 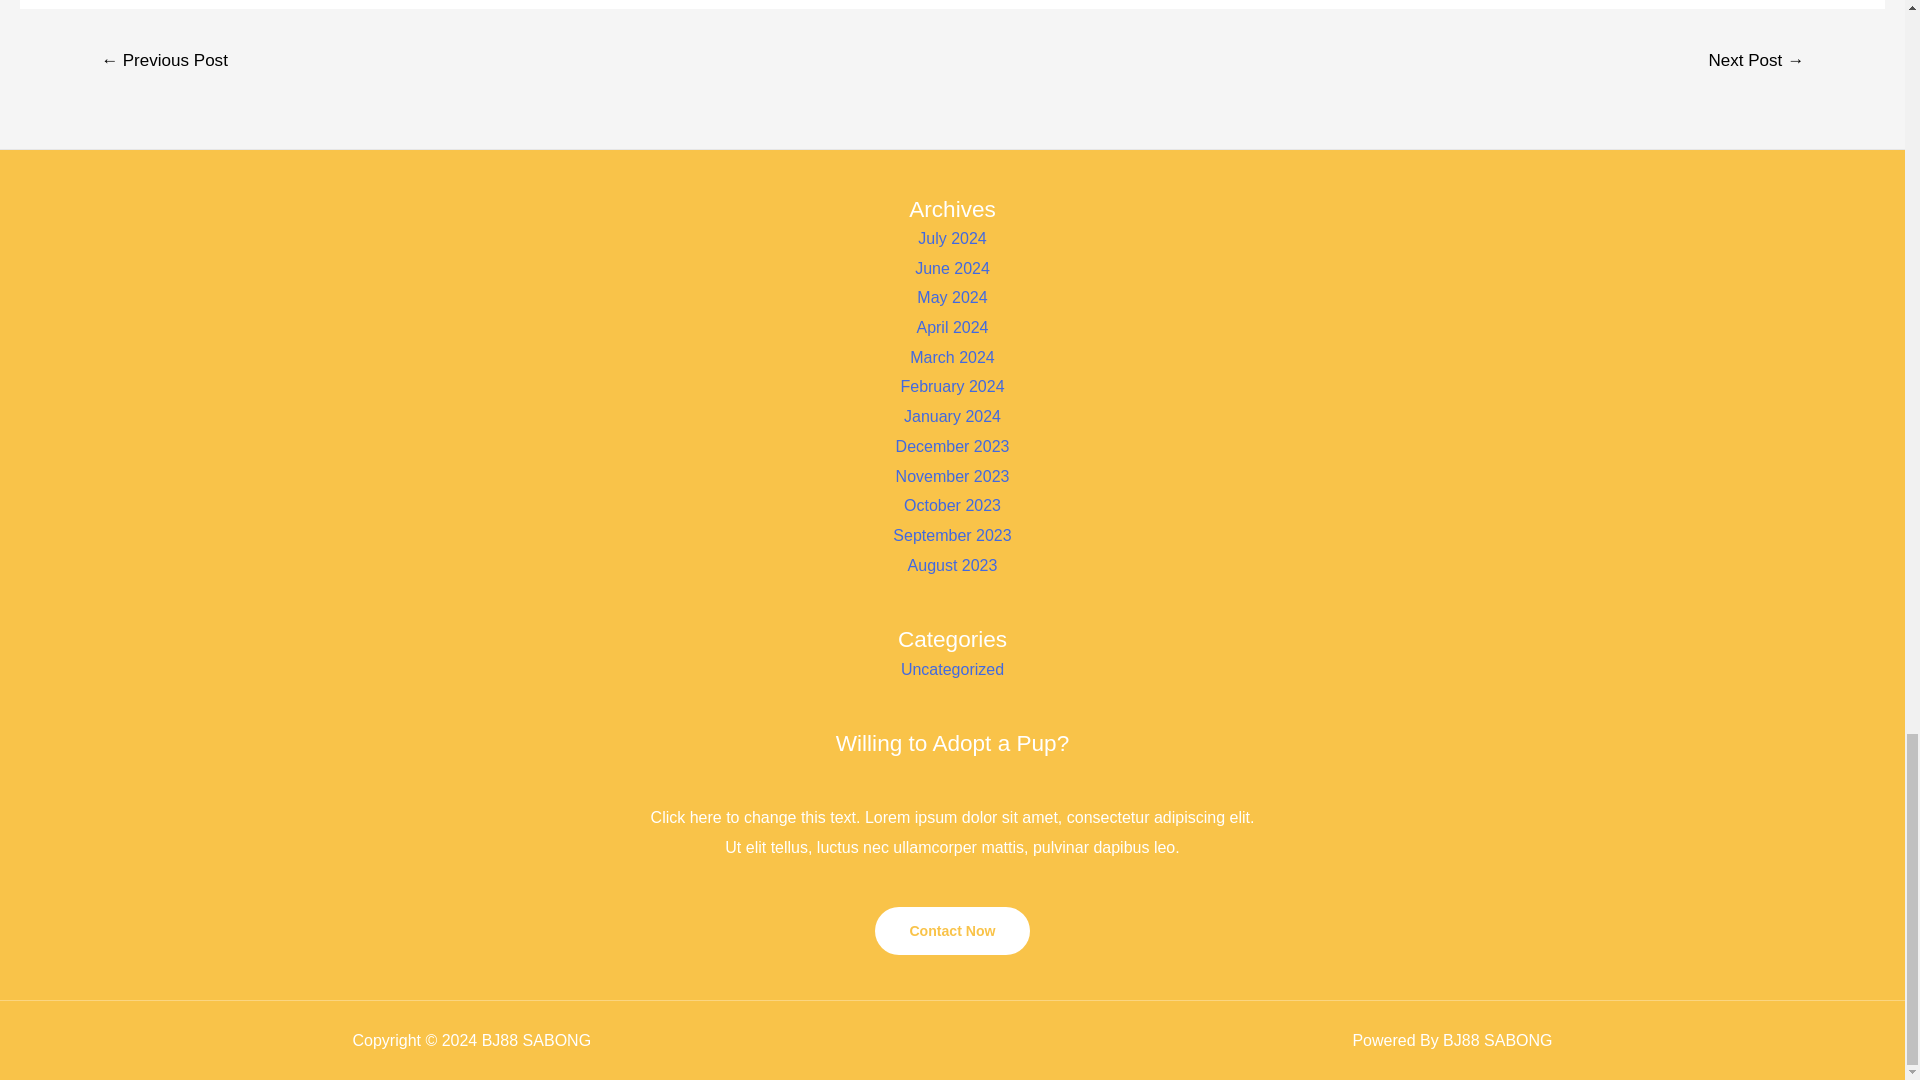 What do you see at coordinates (952, 326) in the screenshot?
I see `April 2024` at bounding box center [952, 326].